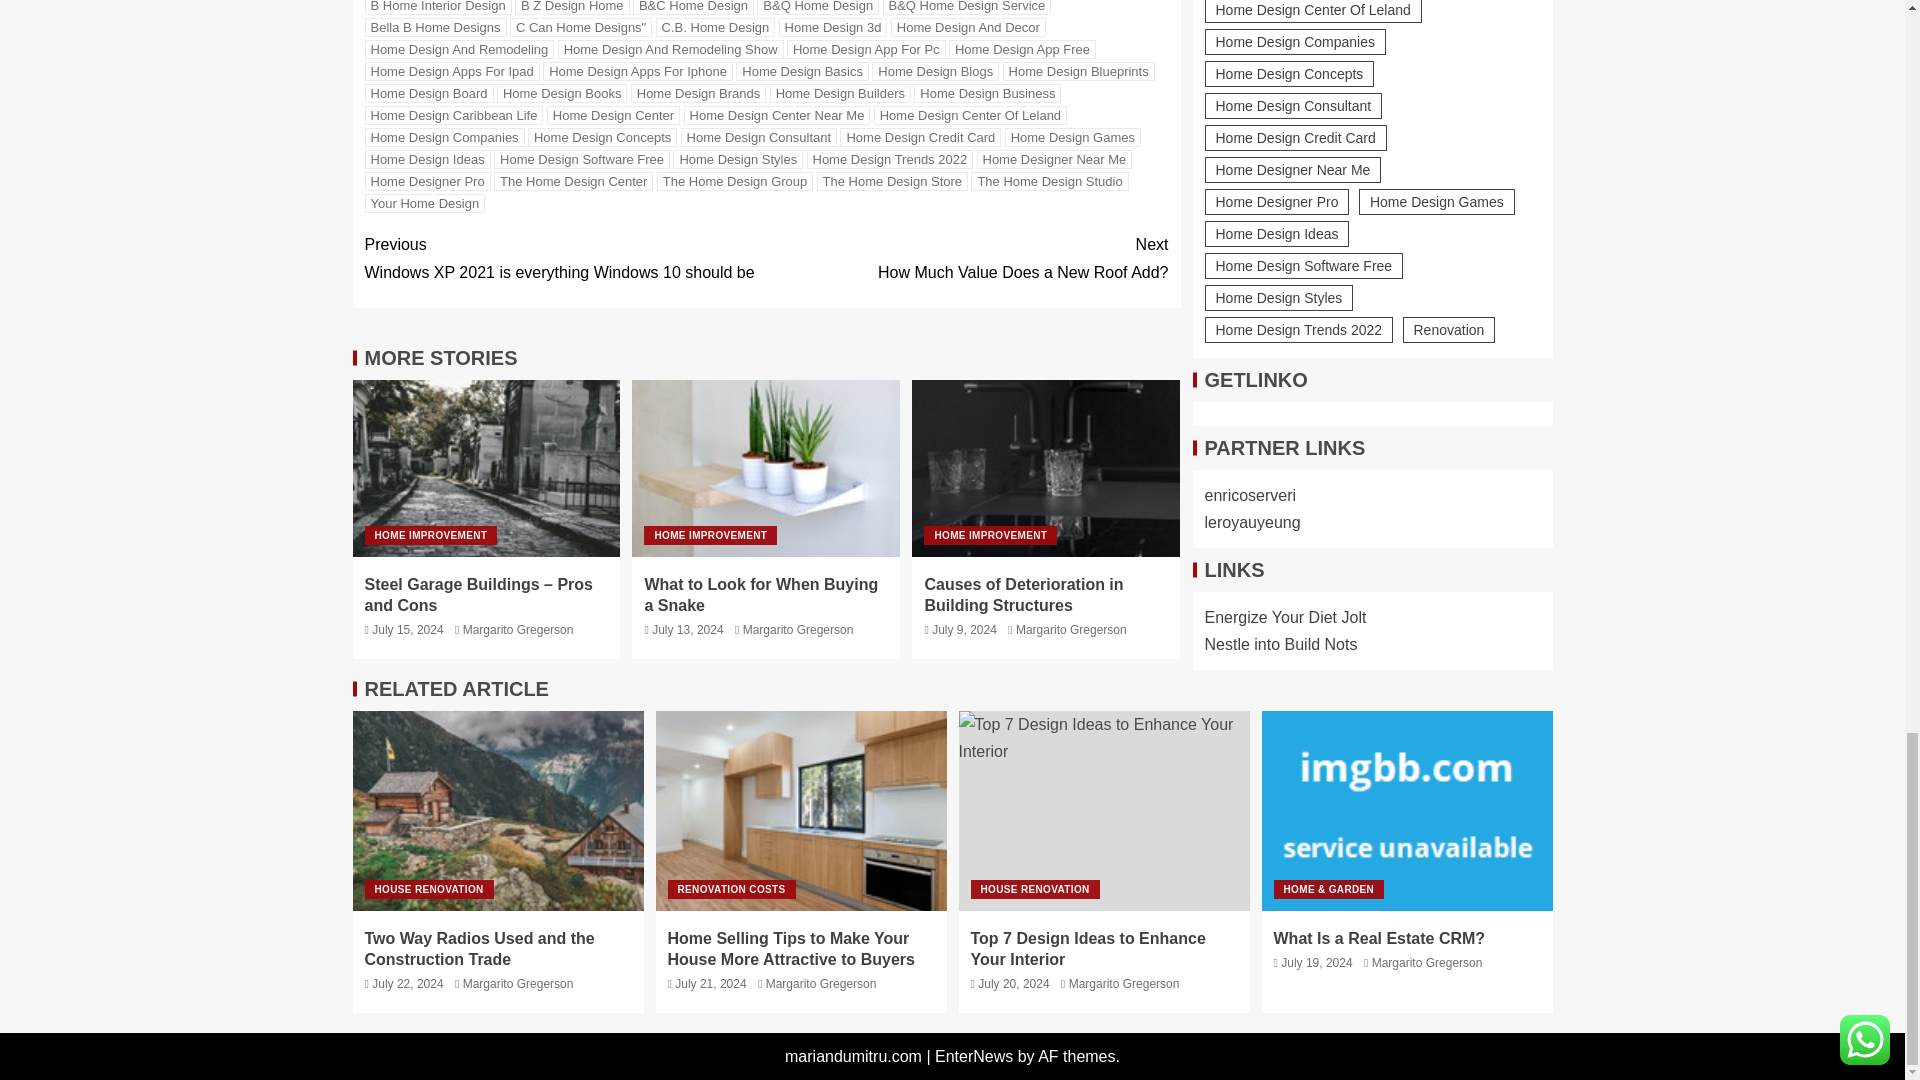 This screenshot has height=1080, width=1920. What do you see at coordinates (572, 8) in the screenshot?
I see `B Z Design Home` at bounding box center [572, 8].